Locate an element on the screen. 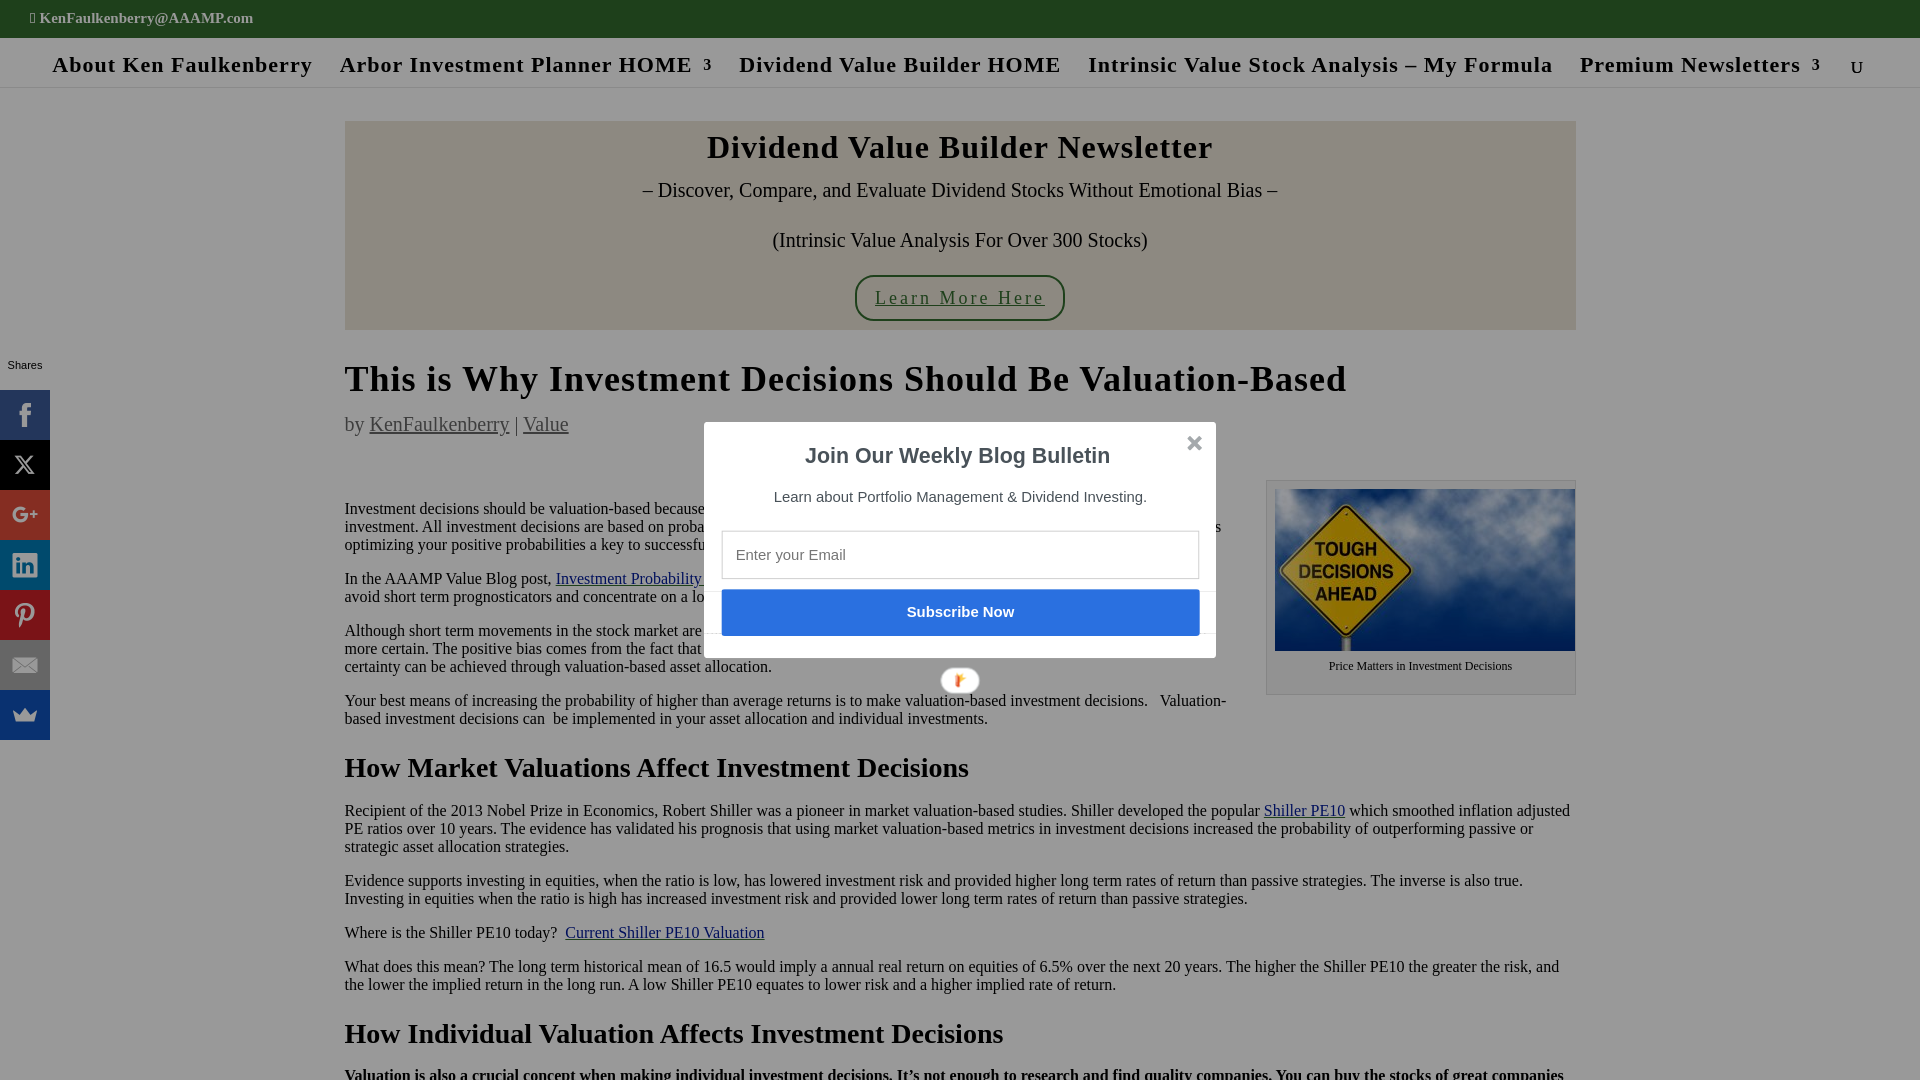 This screenshot has width=1920, height=1080. KenFaulkenberry is located at coordinates (440, 424).